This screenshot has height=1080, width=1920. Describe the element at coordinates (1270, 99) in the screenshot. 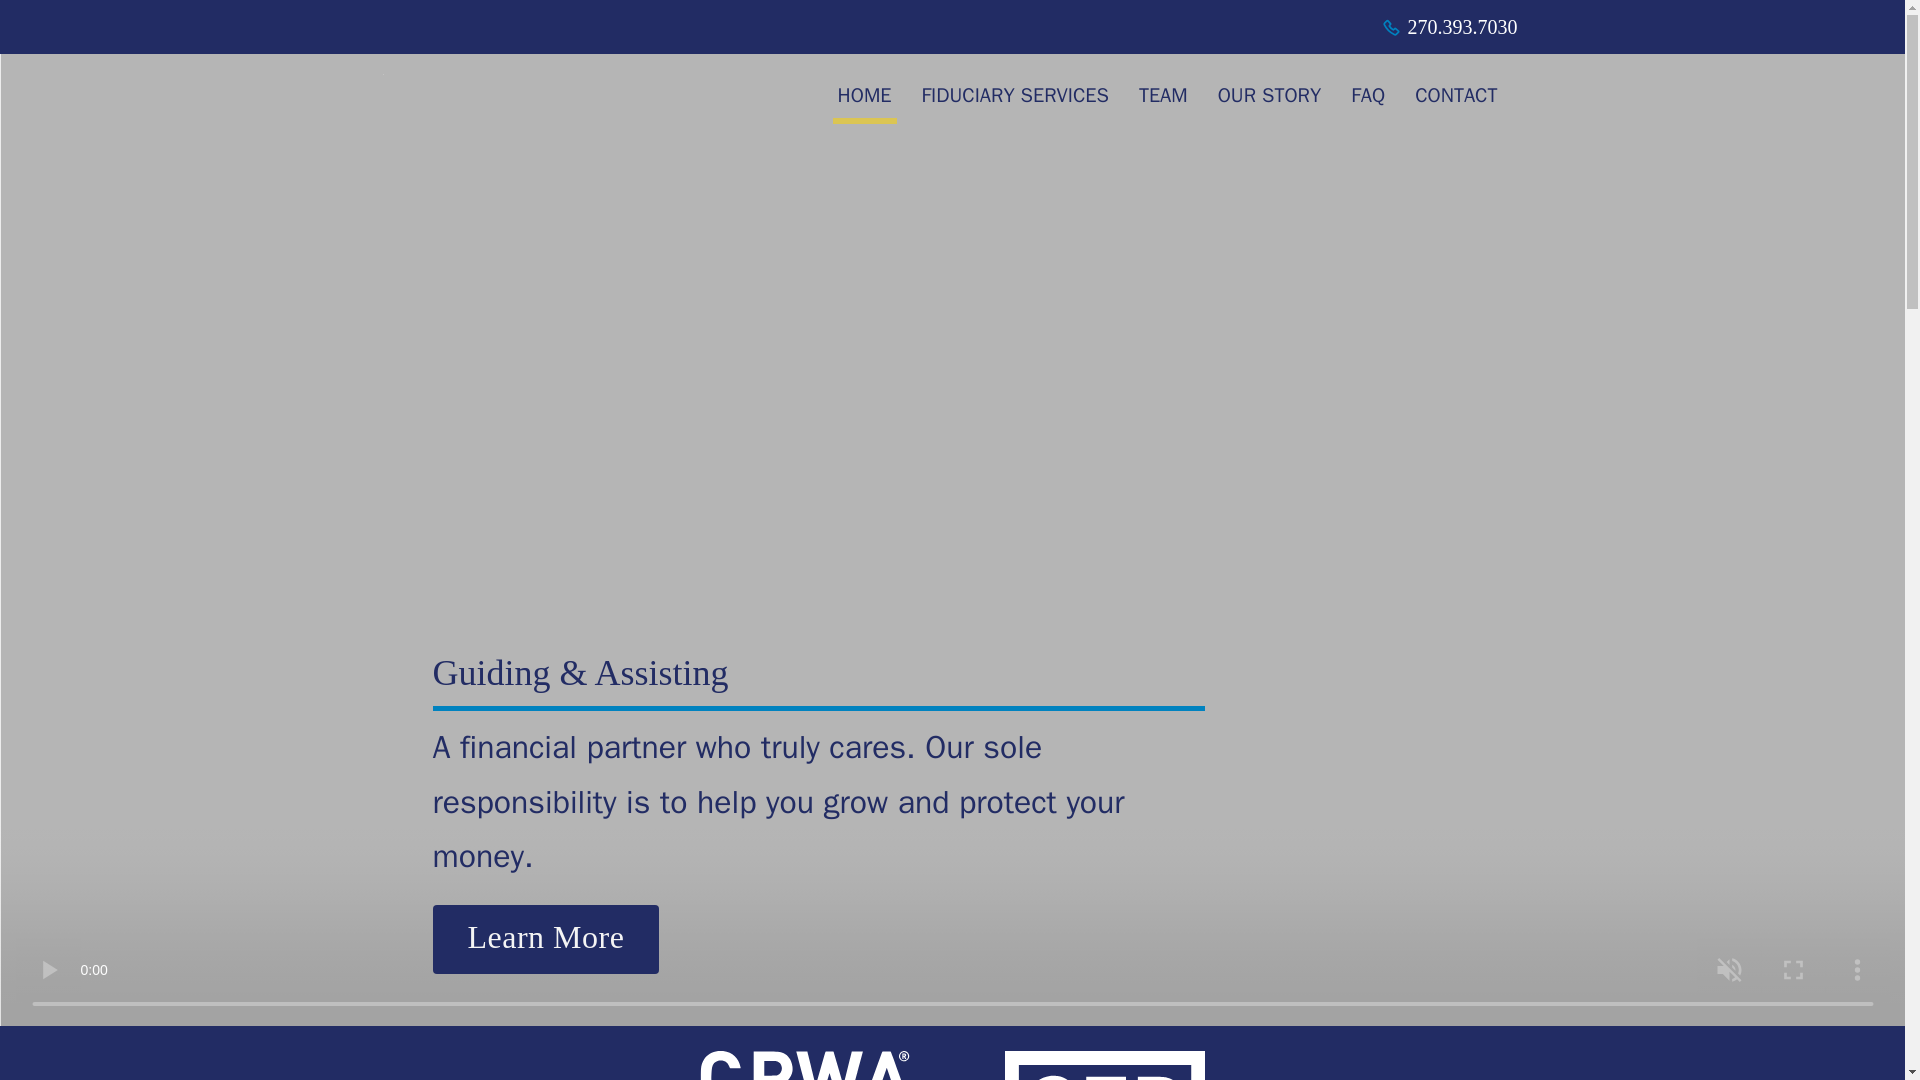

I see `OUR STORY` at that location.